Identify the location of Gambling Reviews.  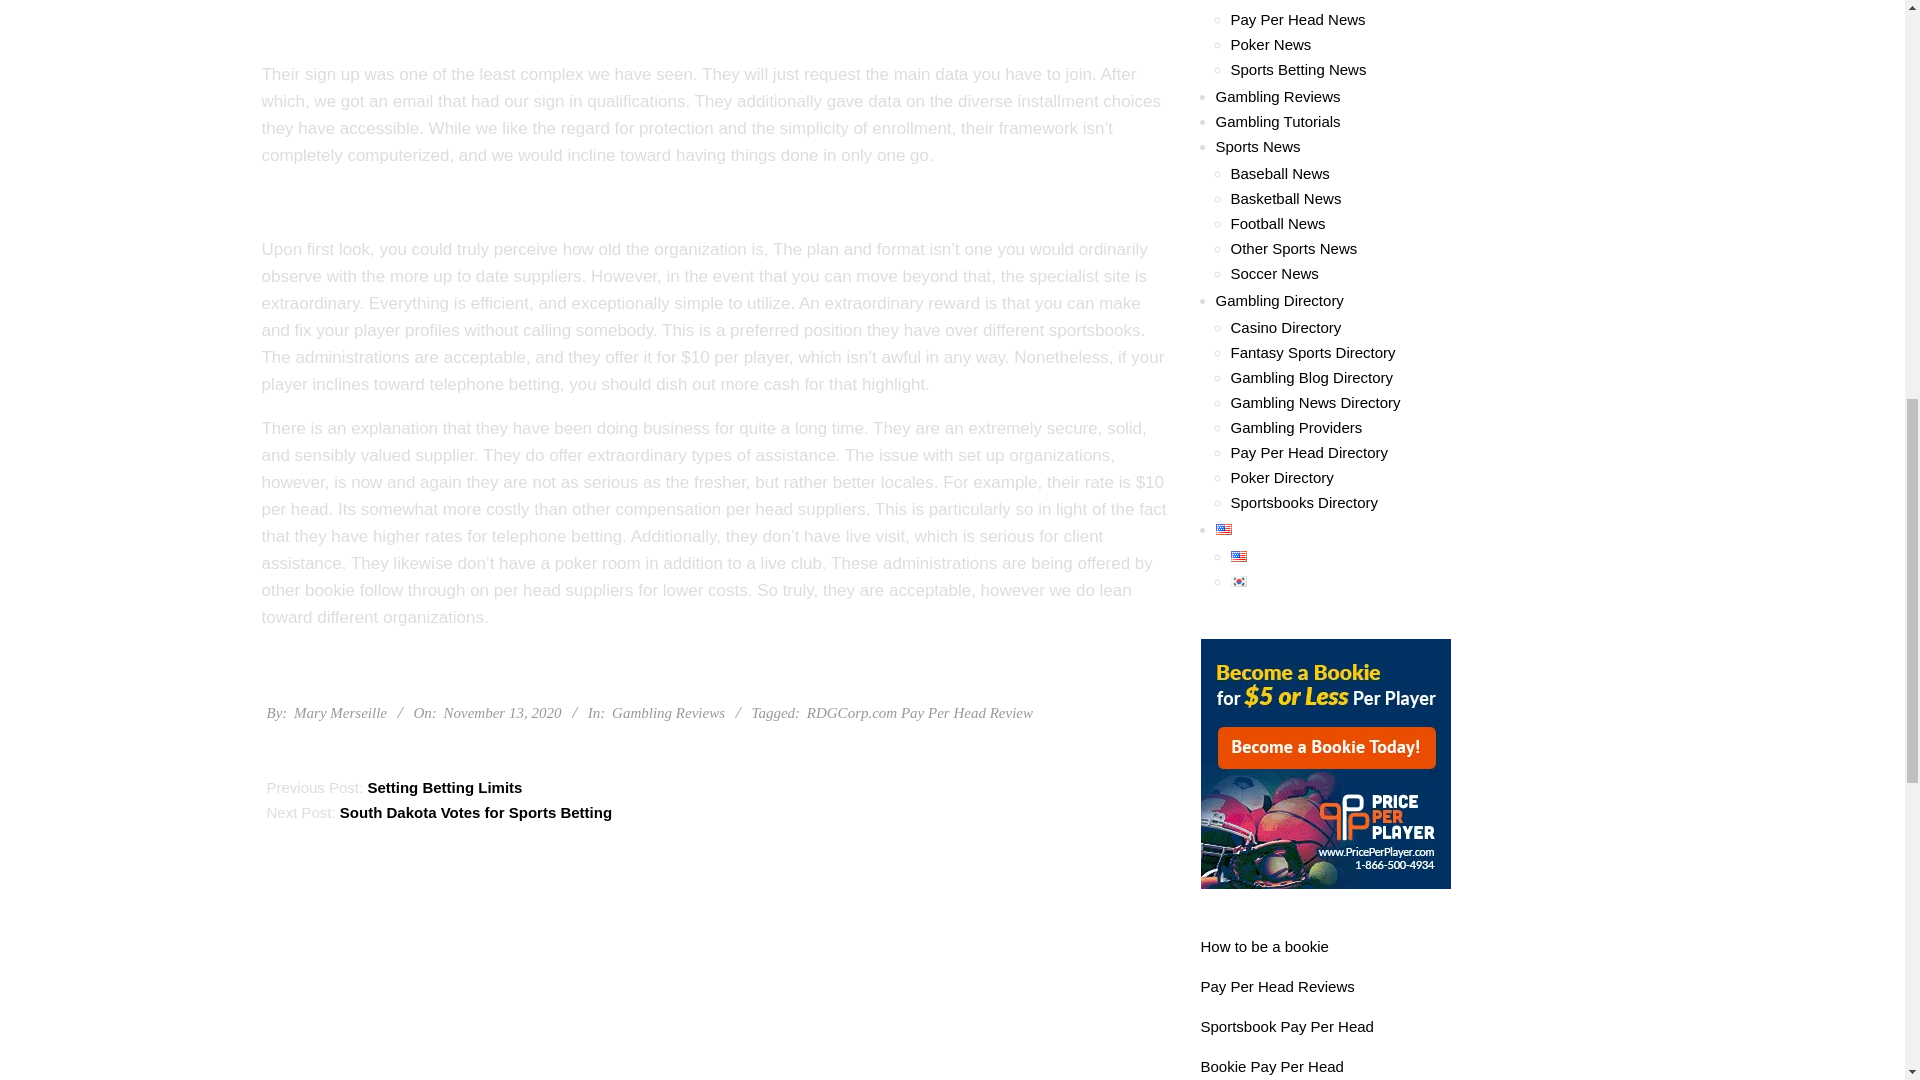
(668, 713).